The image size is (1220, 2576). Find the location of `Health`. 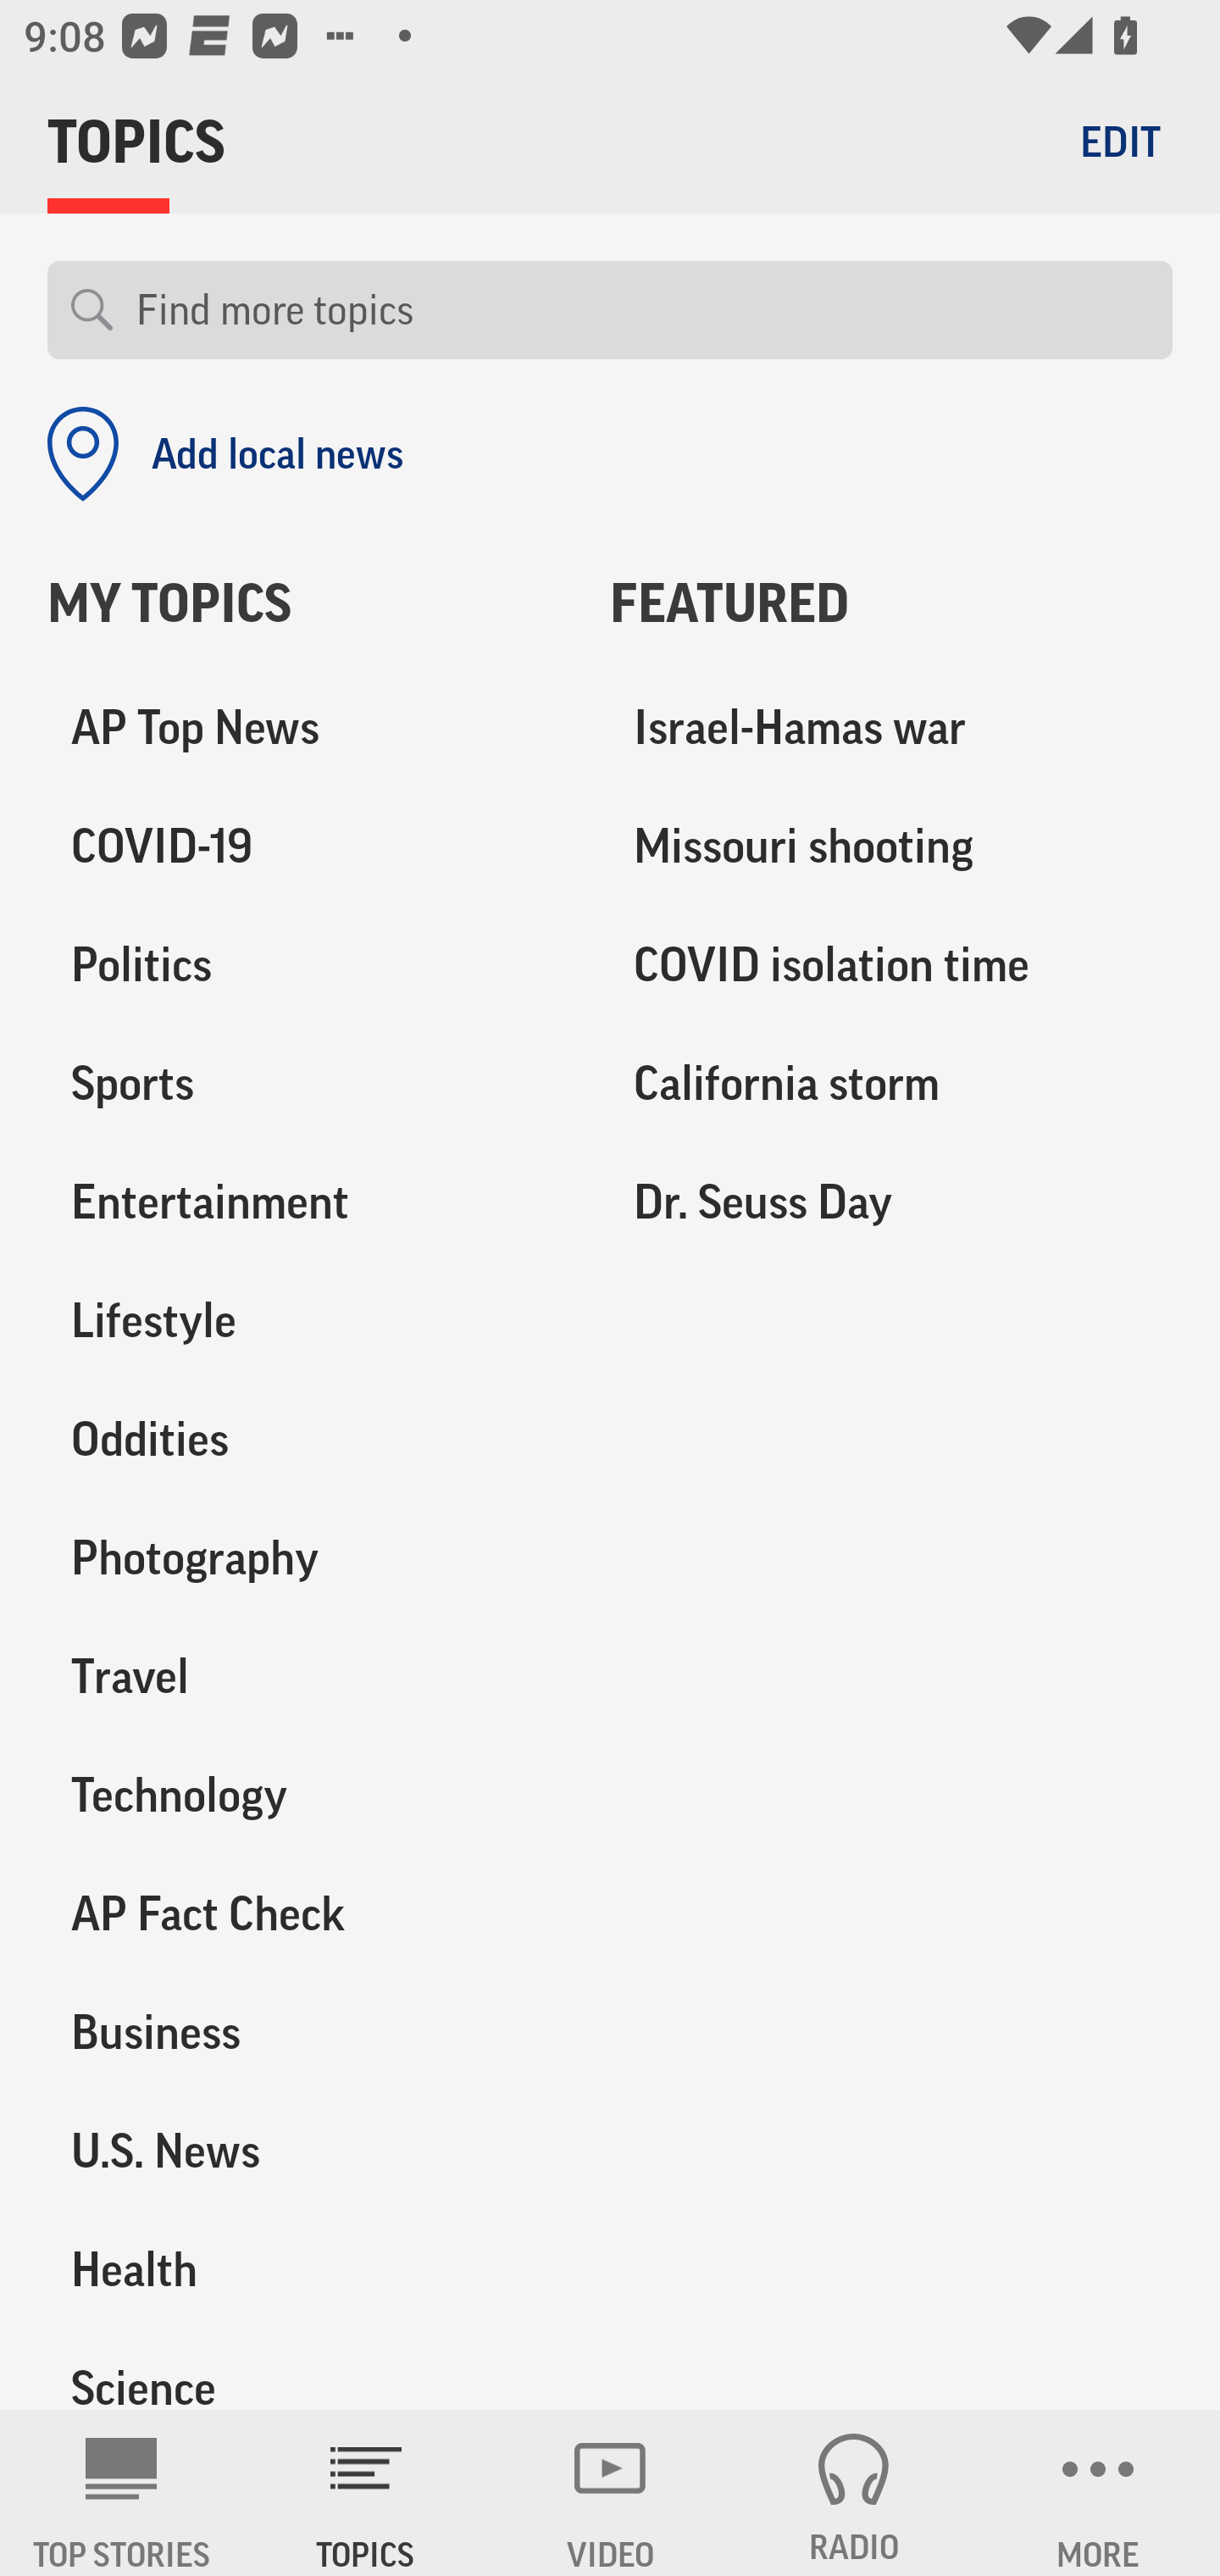

Health is located at coordinates (305, 2269).